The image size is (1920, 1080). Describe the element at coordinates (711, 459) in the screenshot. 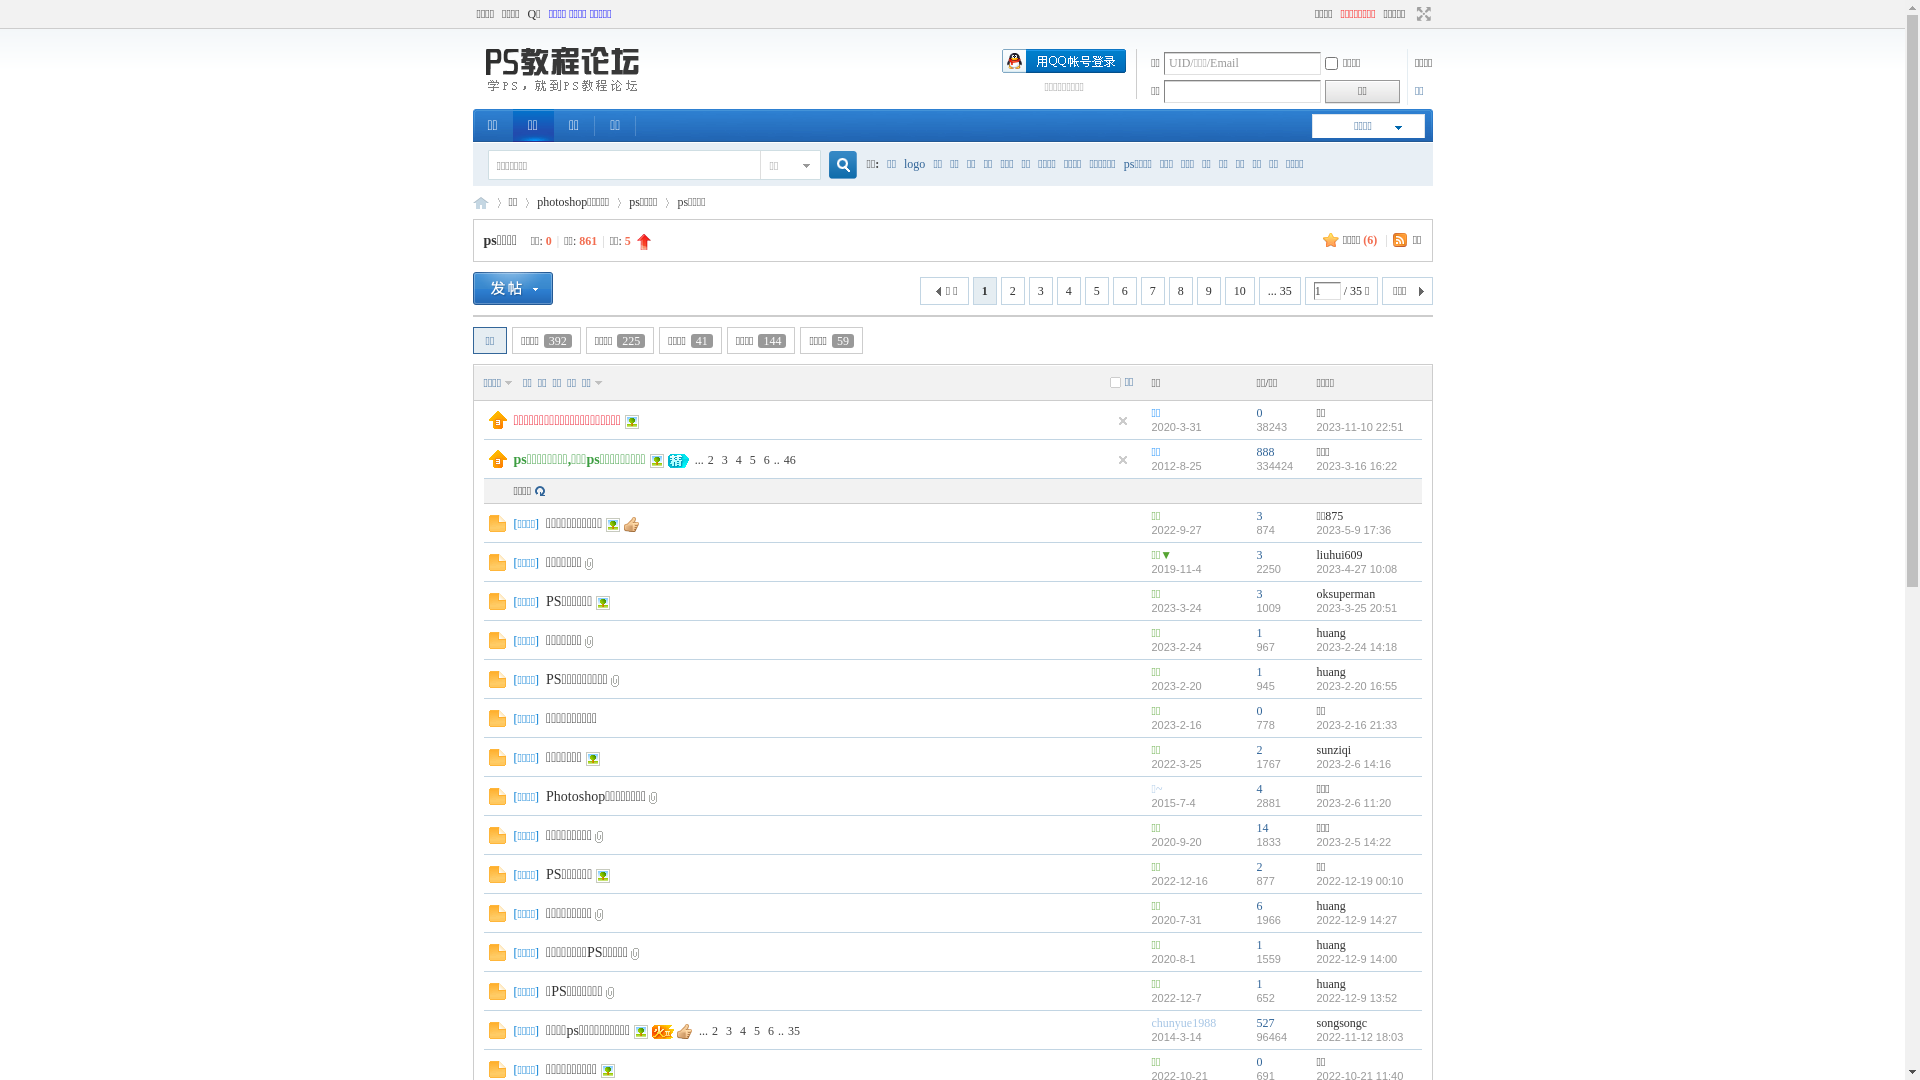

I see `2` at that location.